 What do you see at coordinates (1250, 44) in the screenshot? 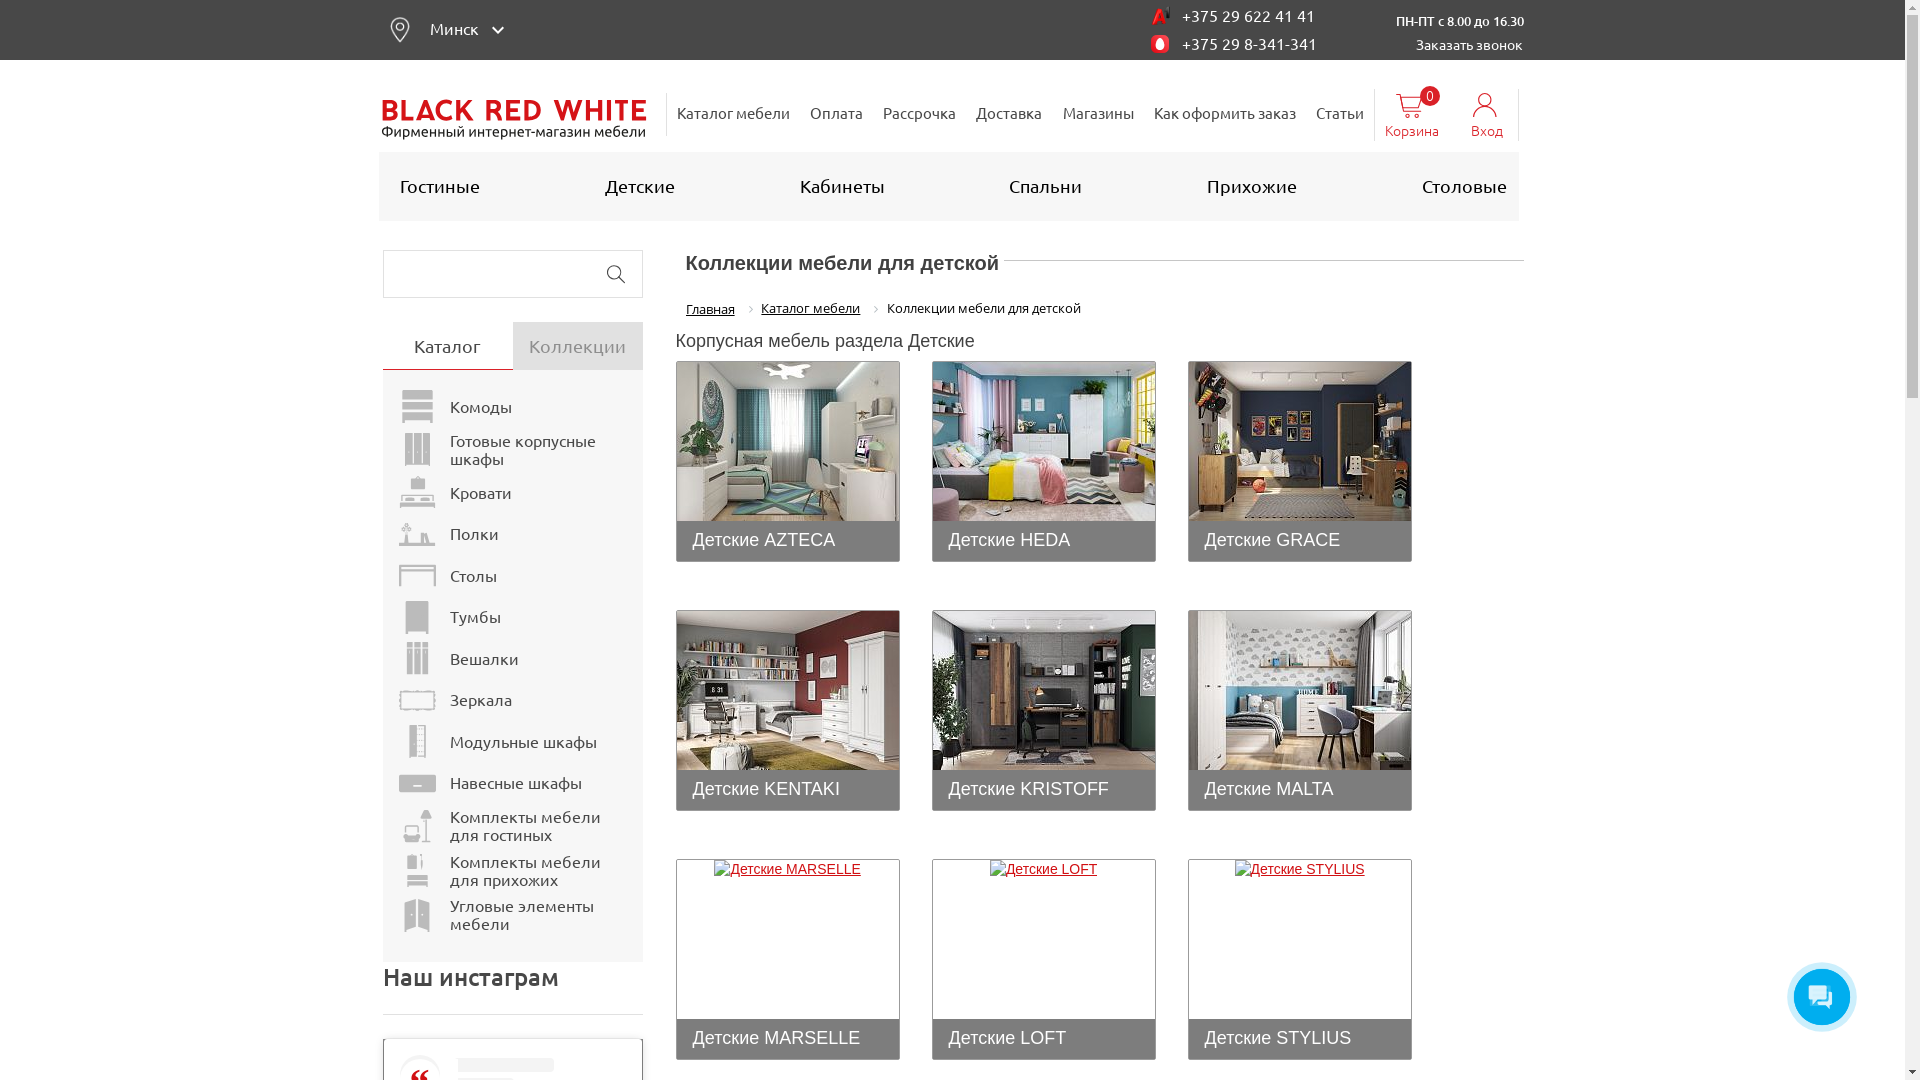
I see `+375 29 8-341-341` at bounding box center [1250, 44].